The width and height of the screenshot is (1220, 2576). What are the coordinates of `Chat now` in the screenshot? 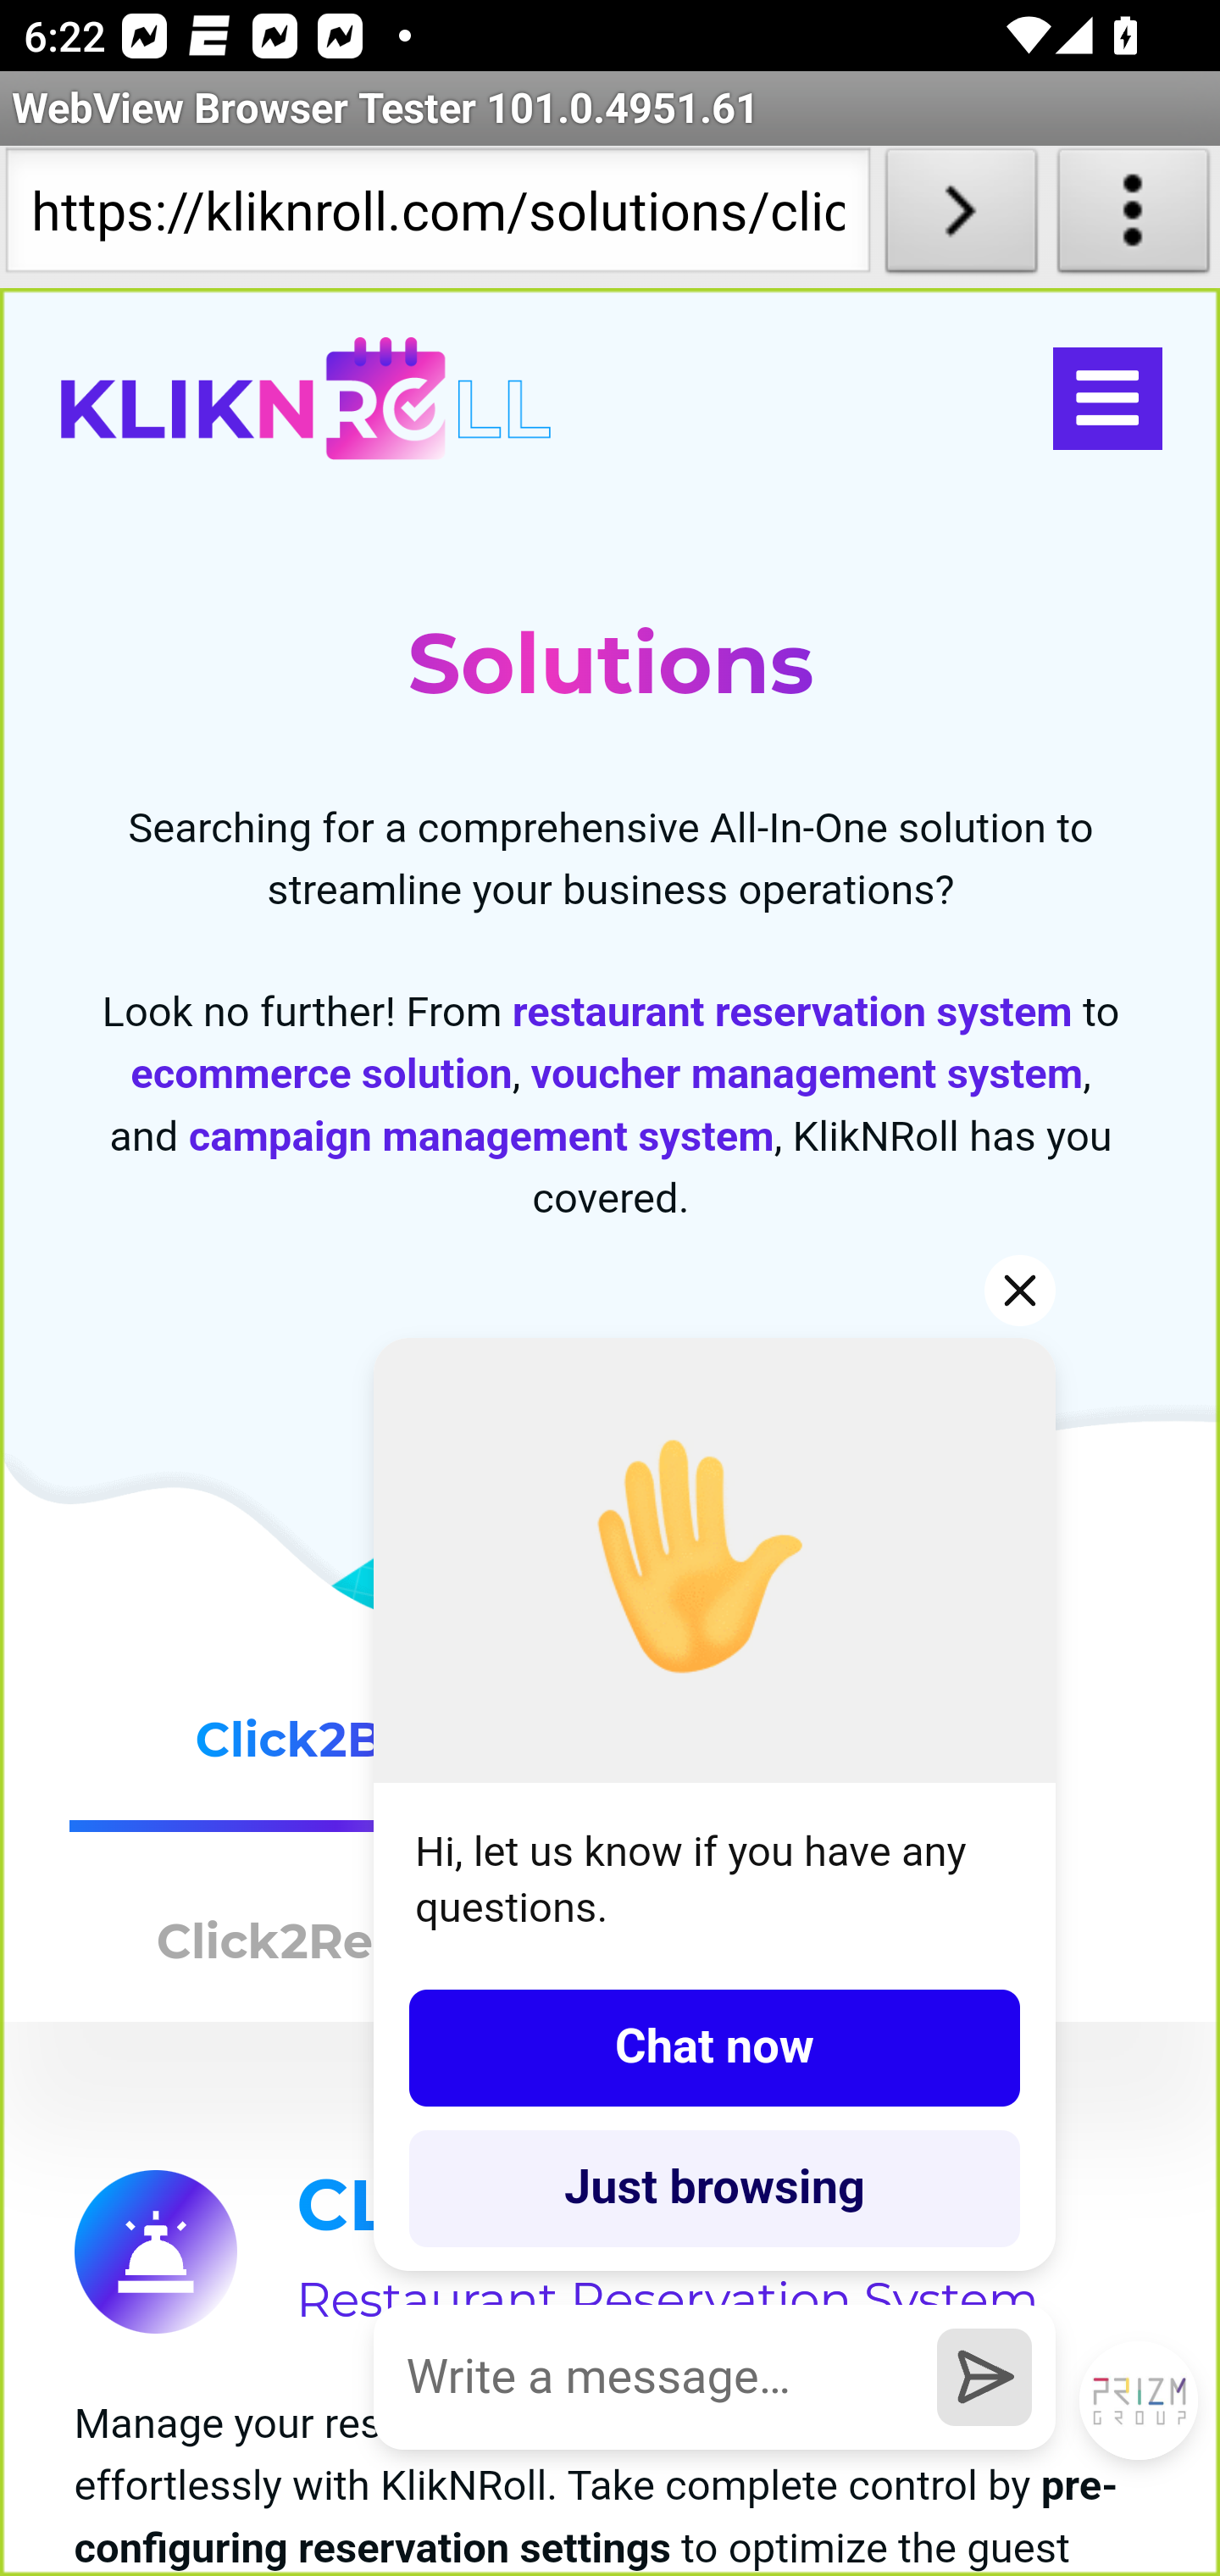 It's located at (715, 2047).